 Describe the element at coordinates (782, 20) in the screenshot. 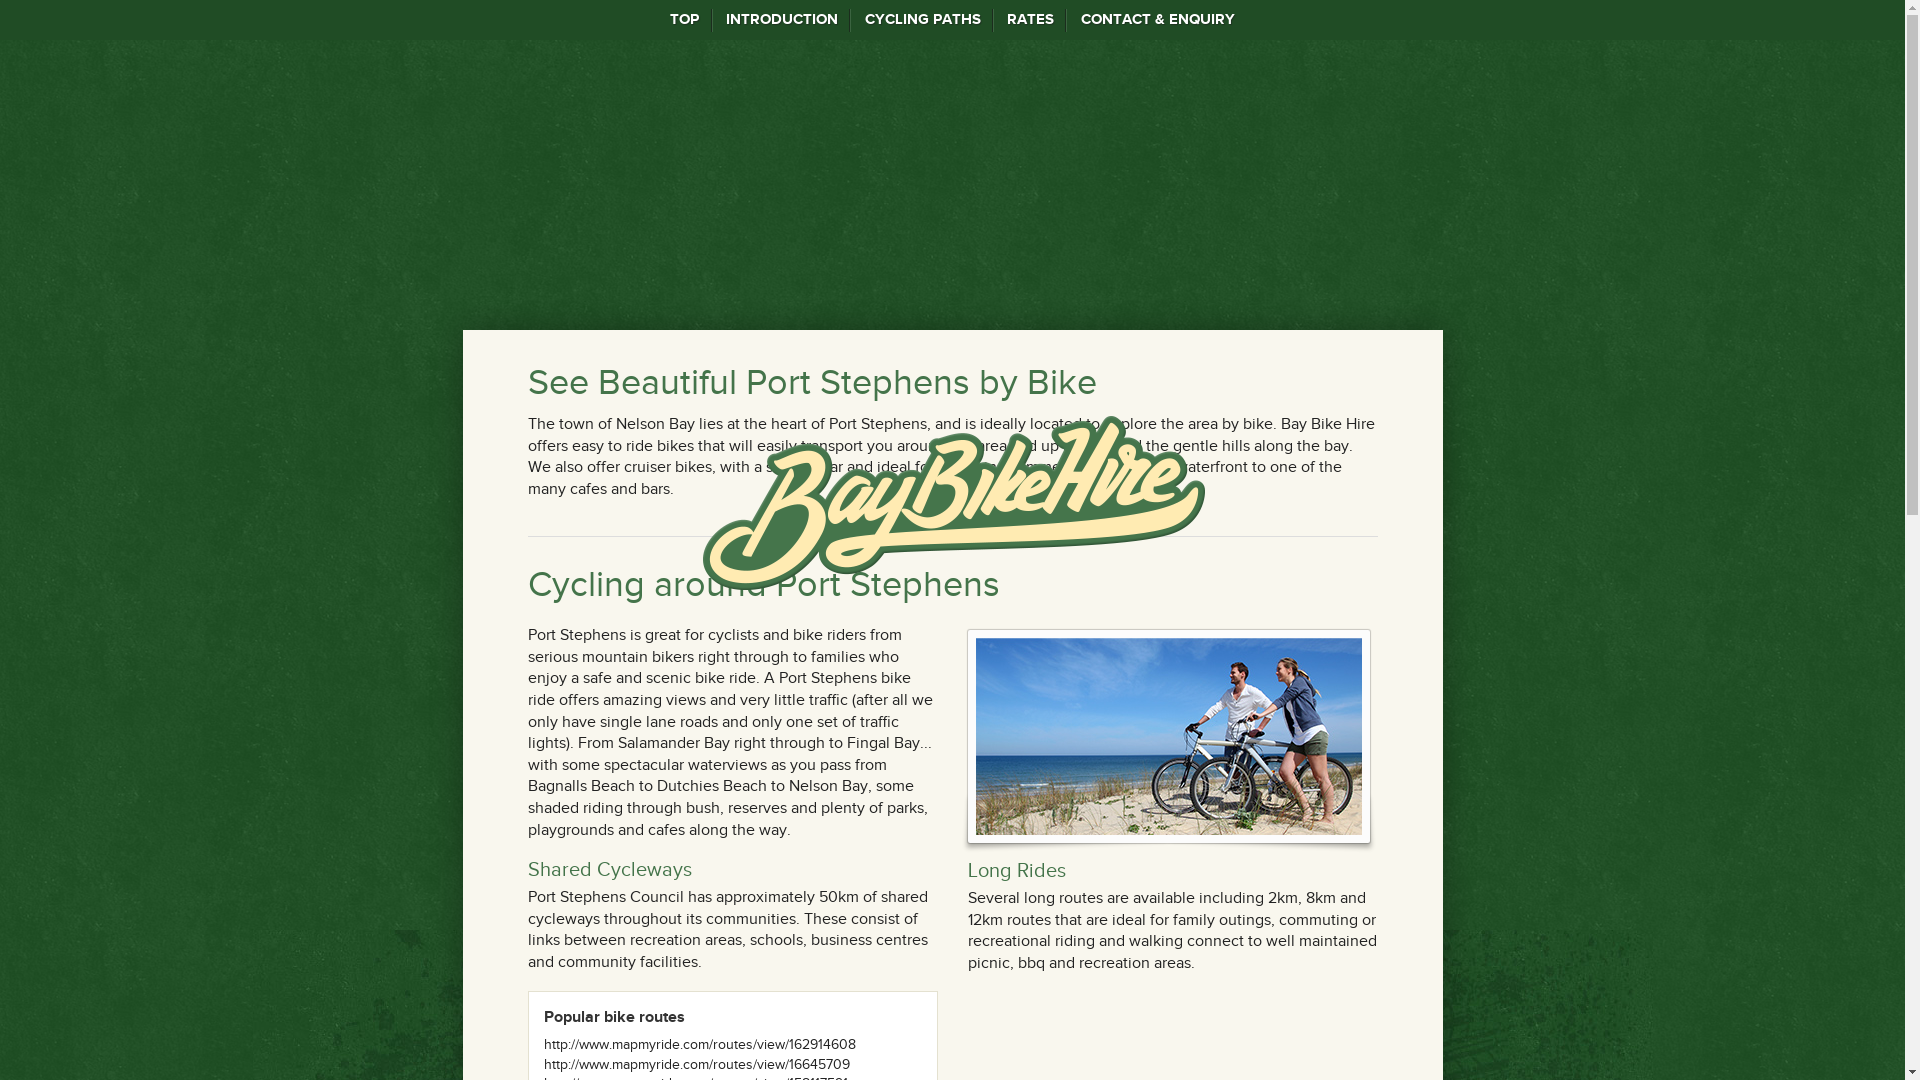

I see `INTRODUCTION` at that location.